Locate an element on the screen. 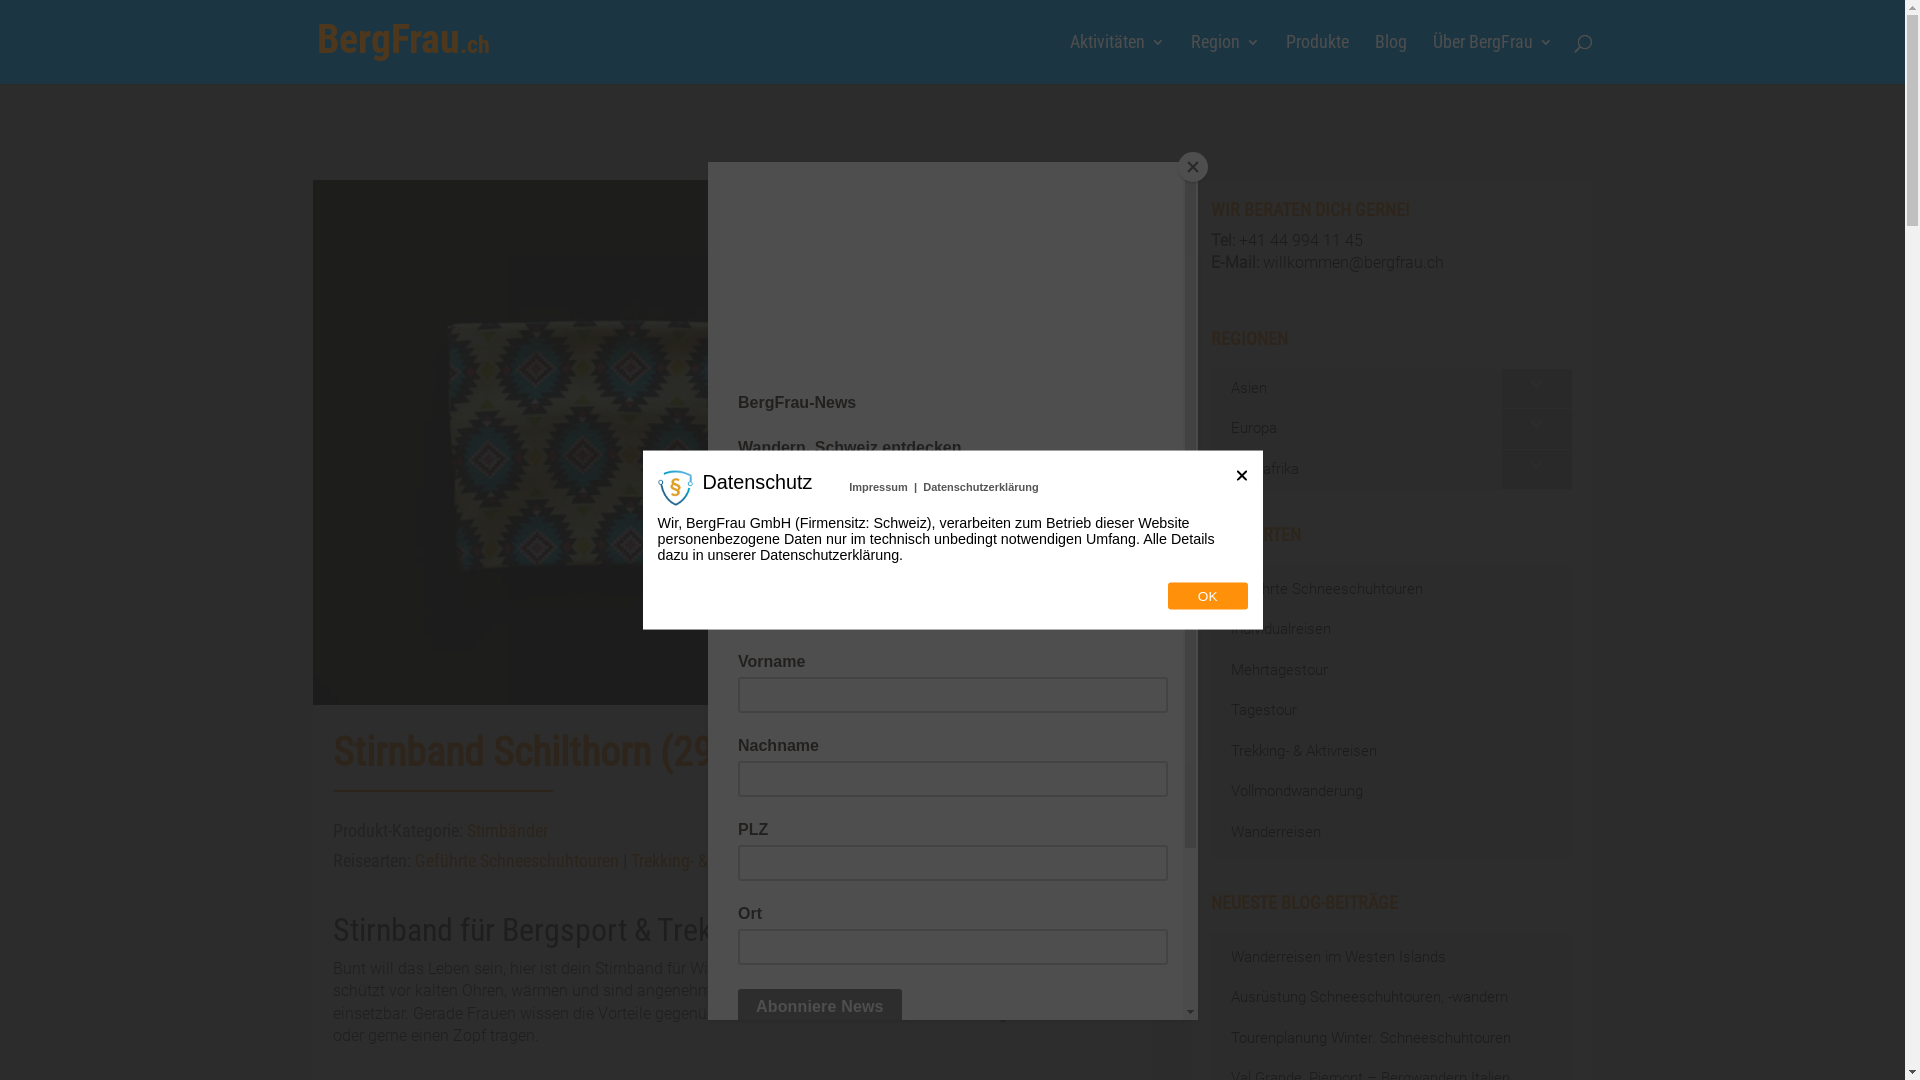  Europa is located at coordinates (1392, 430).